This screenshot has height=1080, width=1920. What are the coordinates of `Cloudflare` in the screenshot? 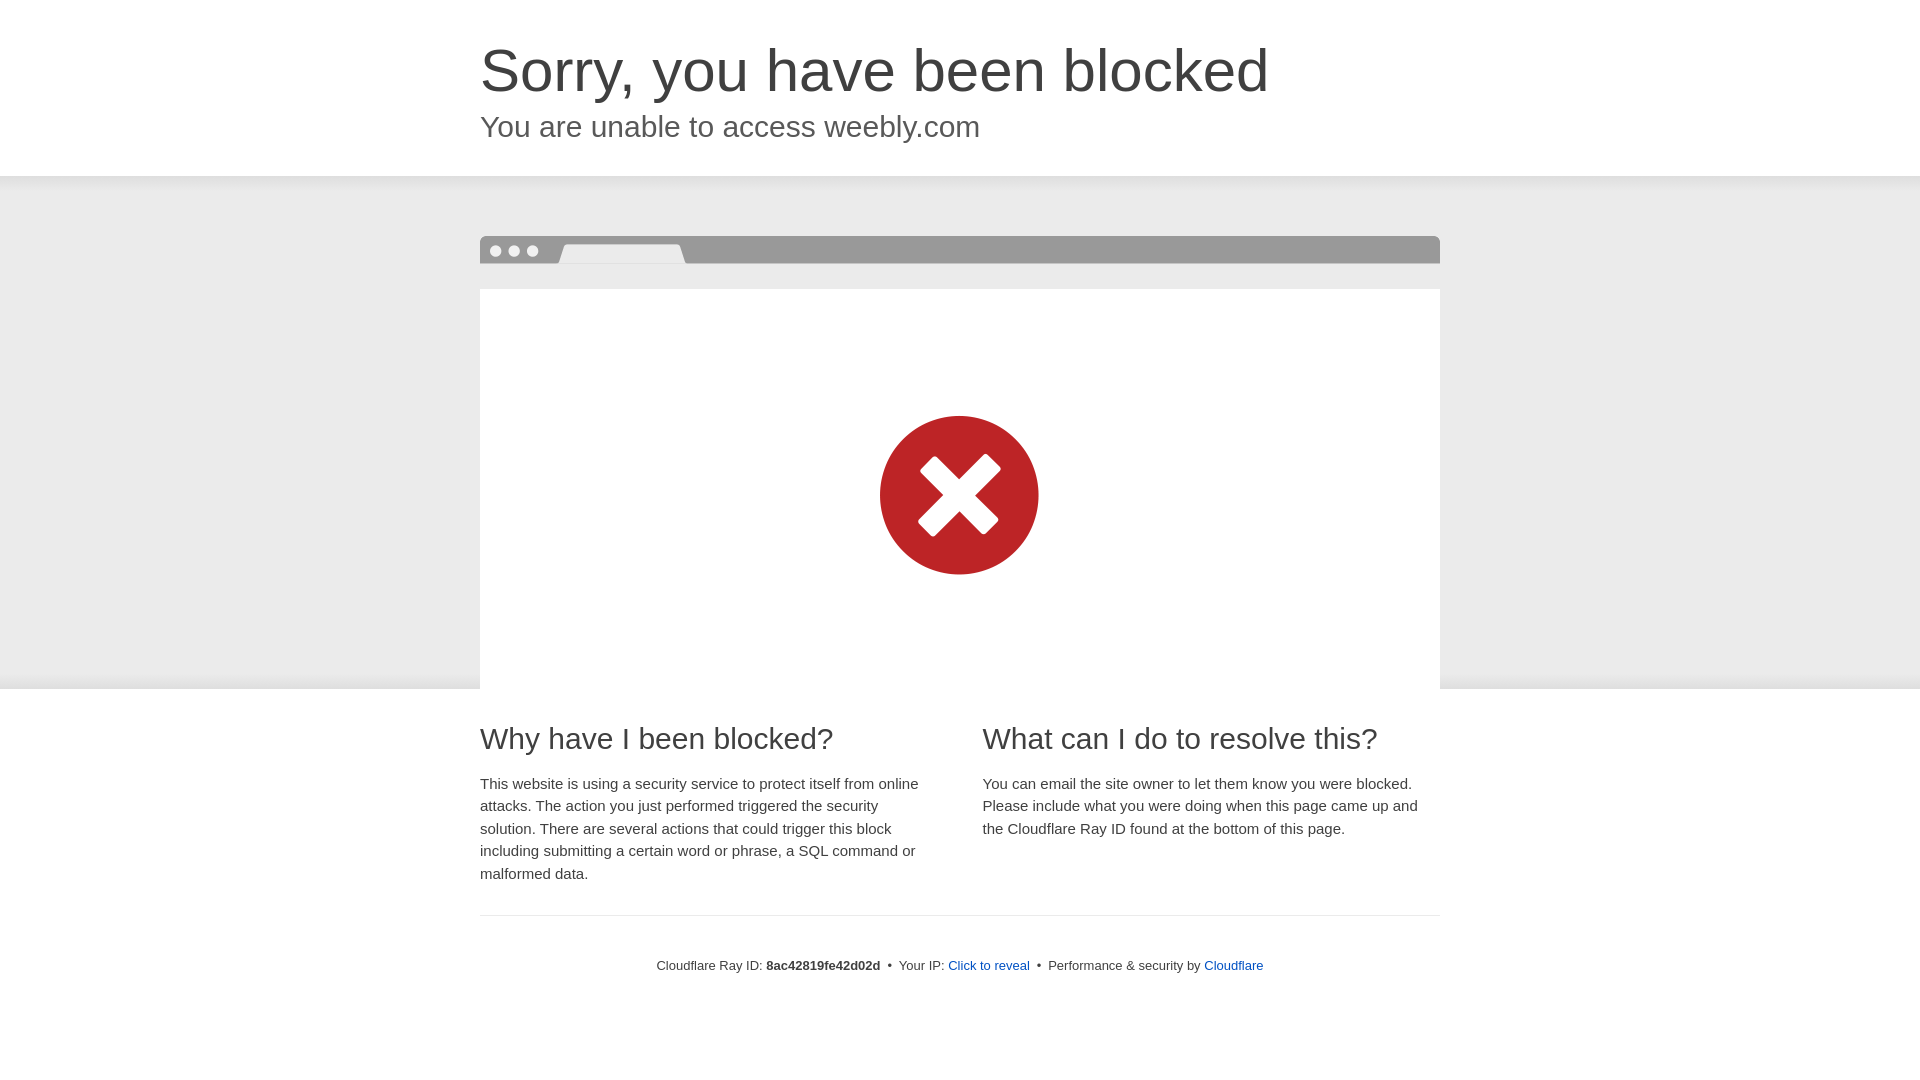 It's located at (1233, 965).